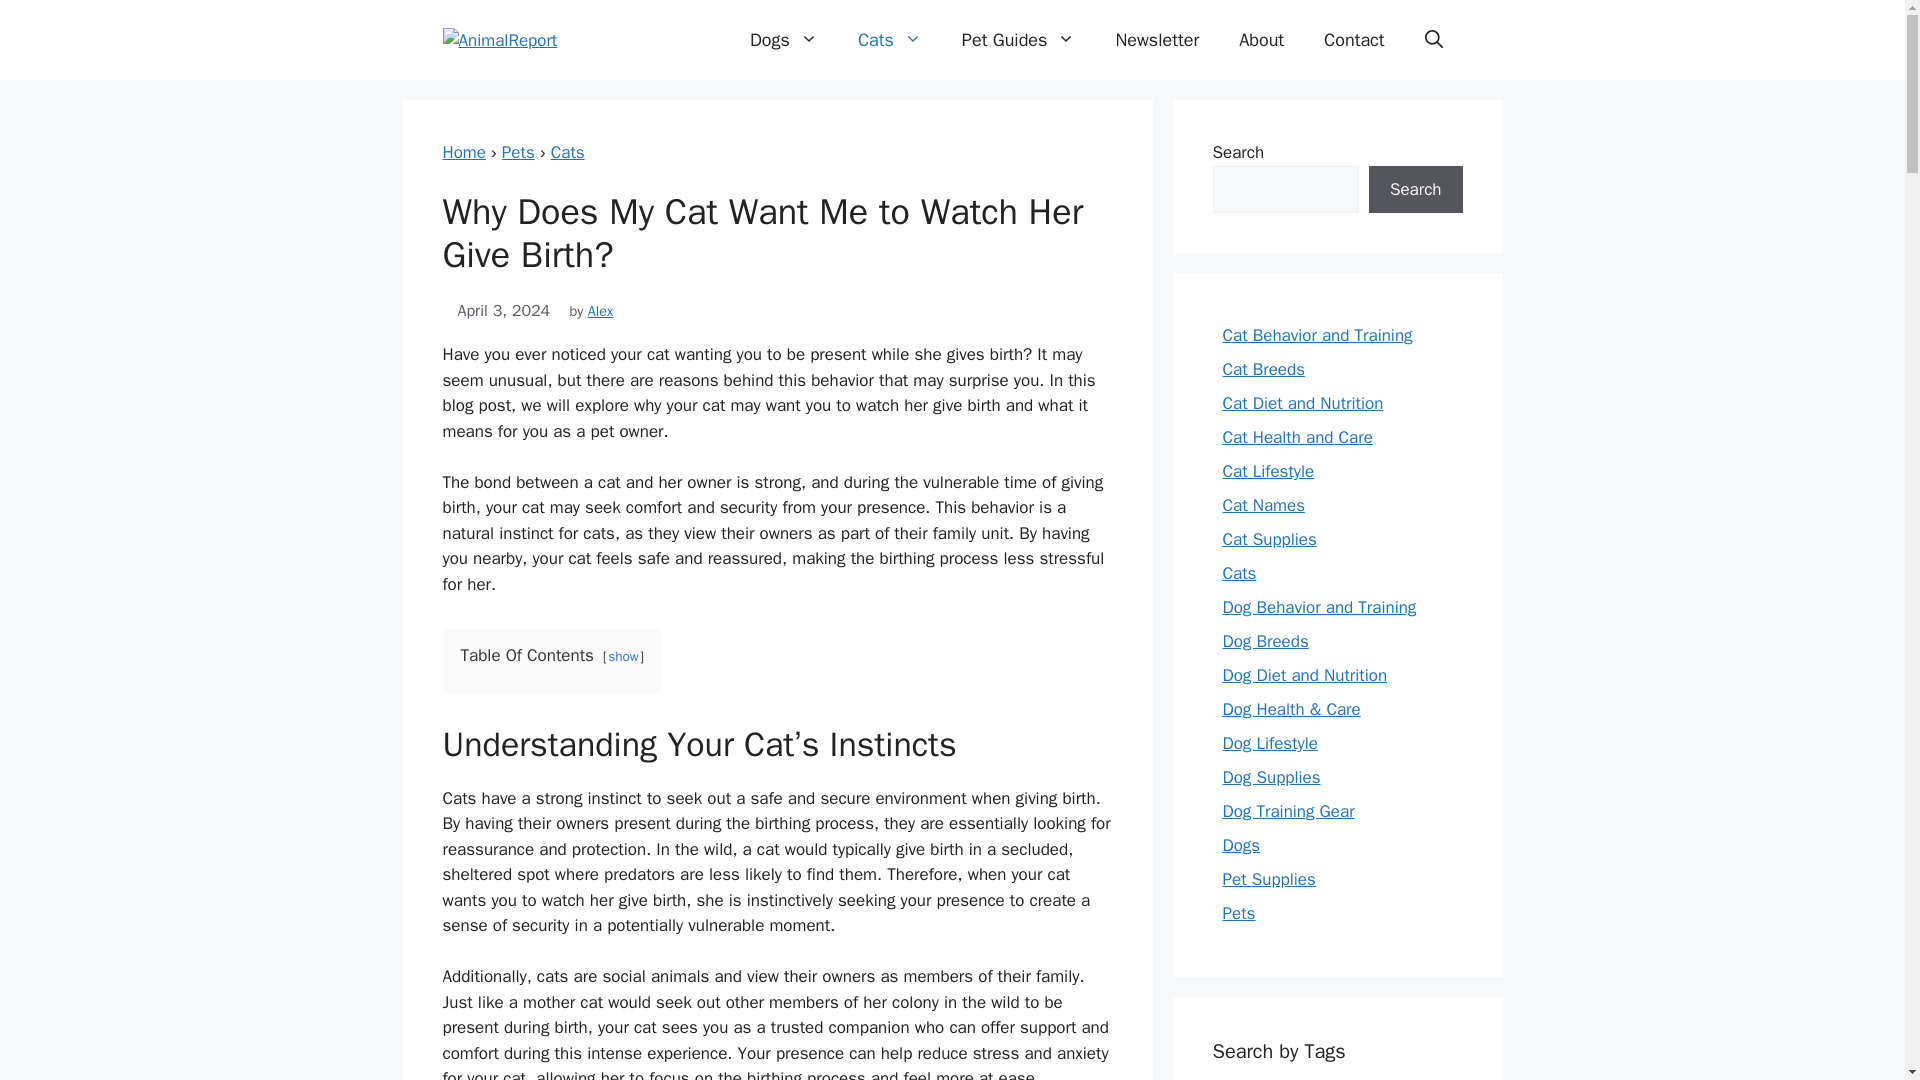 The width and height of the screenshot is (1920, 1080). What do you see at coordinates (463, 152) in the screenshot?
I see `Home` at bounding box center [463, 152].